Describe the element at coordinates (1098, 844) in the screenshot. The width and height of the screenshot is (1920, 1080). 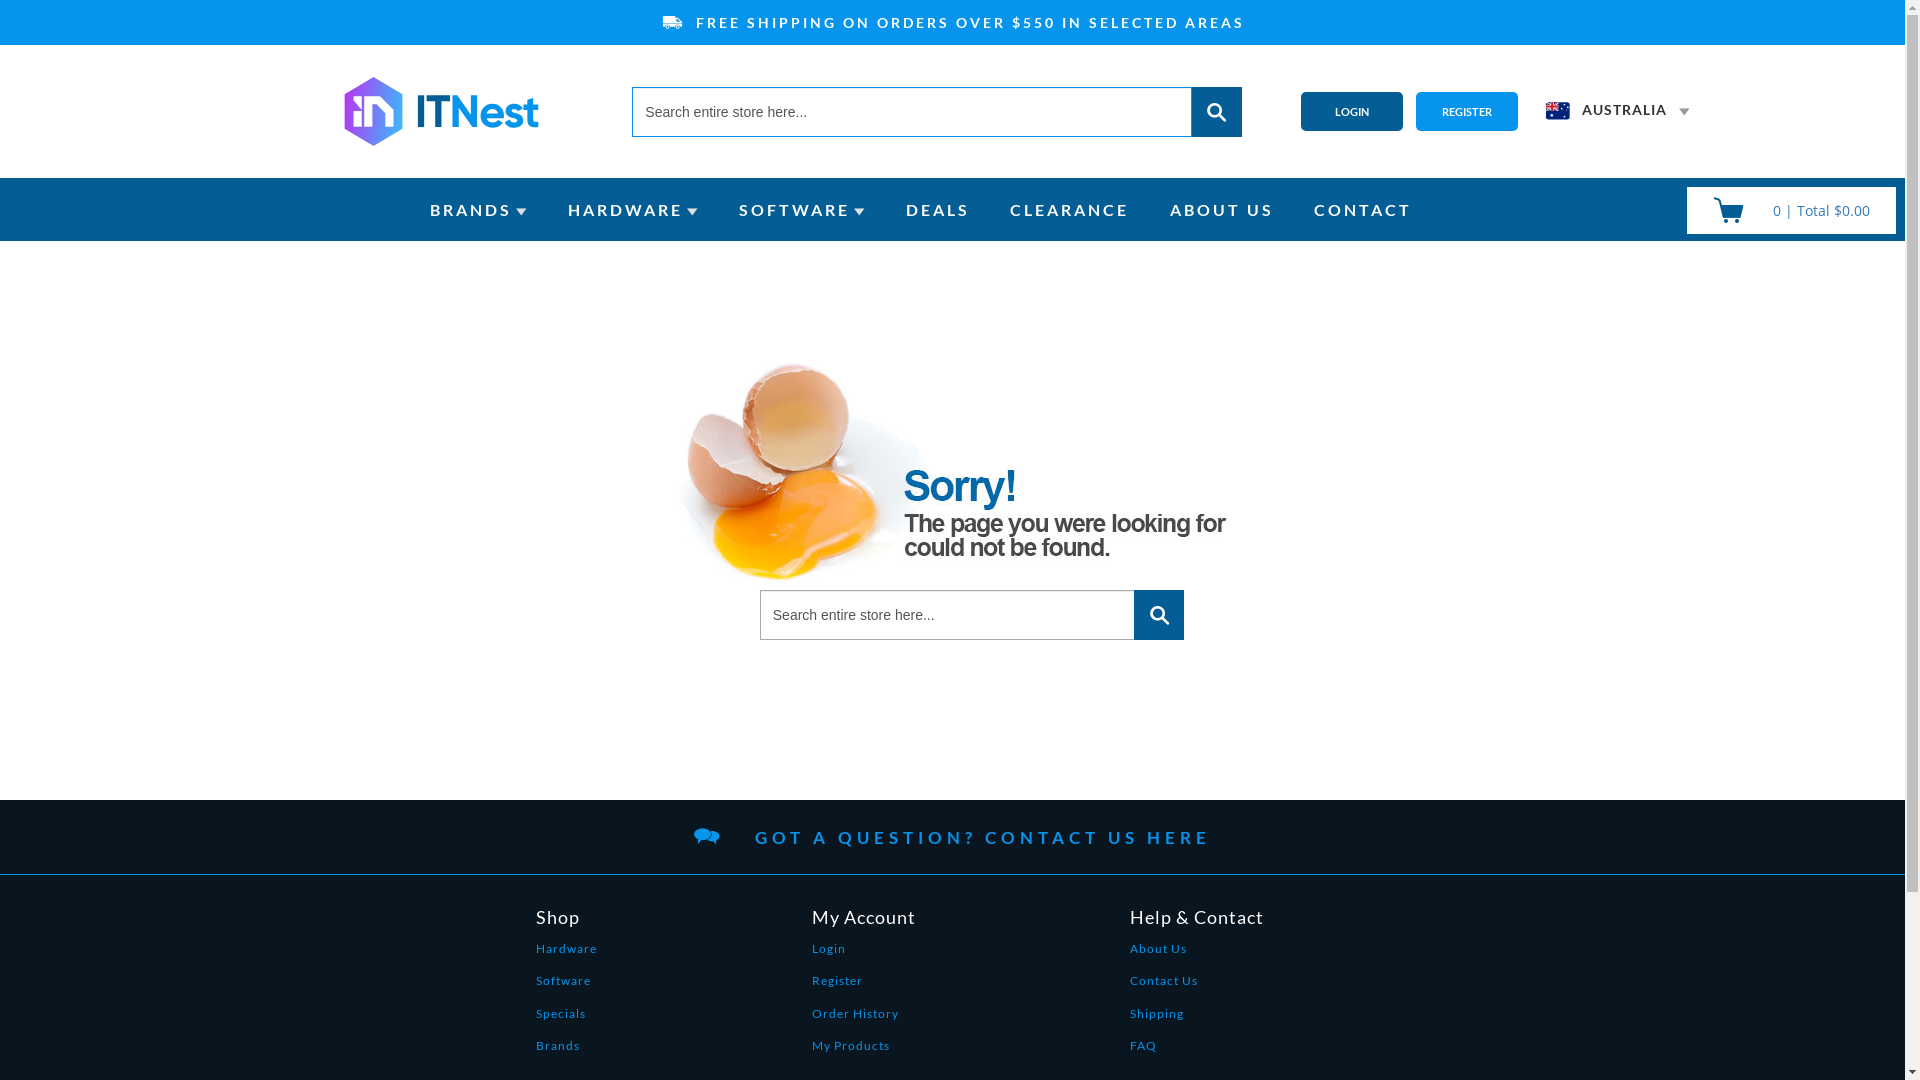
I see `CONTACT US HERE` at that location.